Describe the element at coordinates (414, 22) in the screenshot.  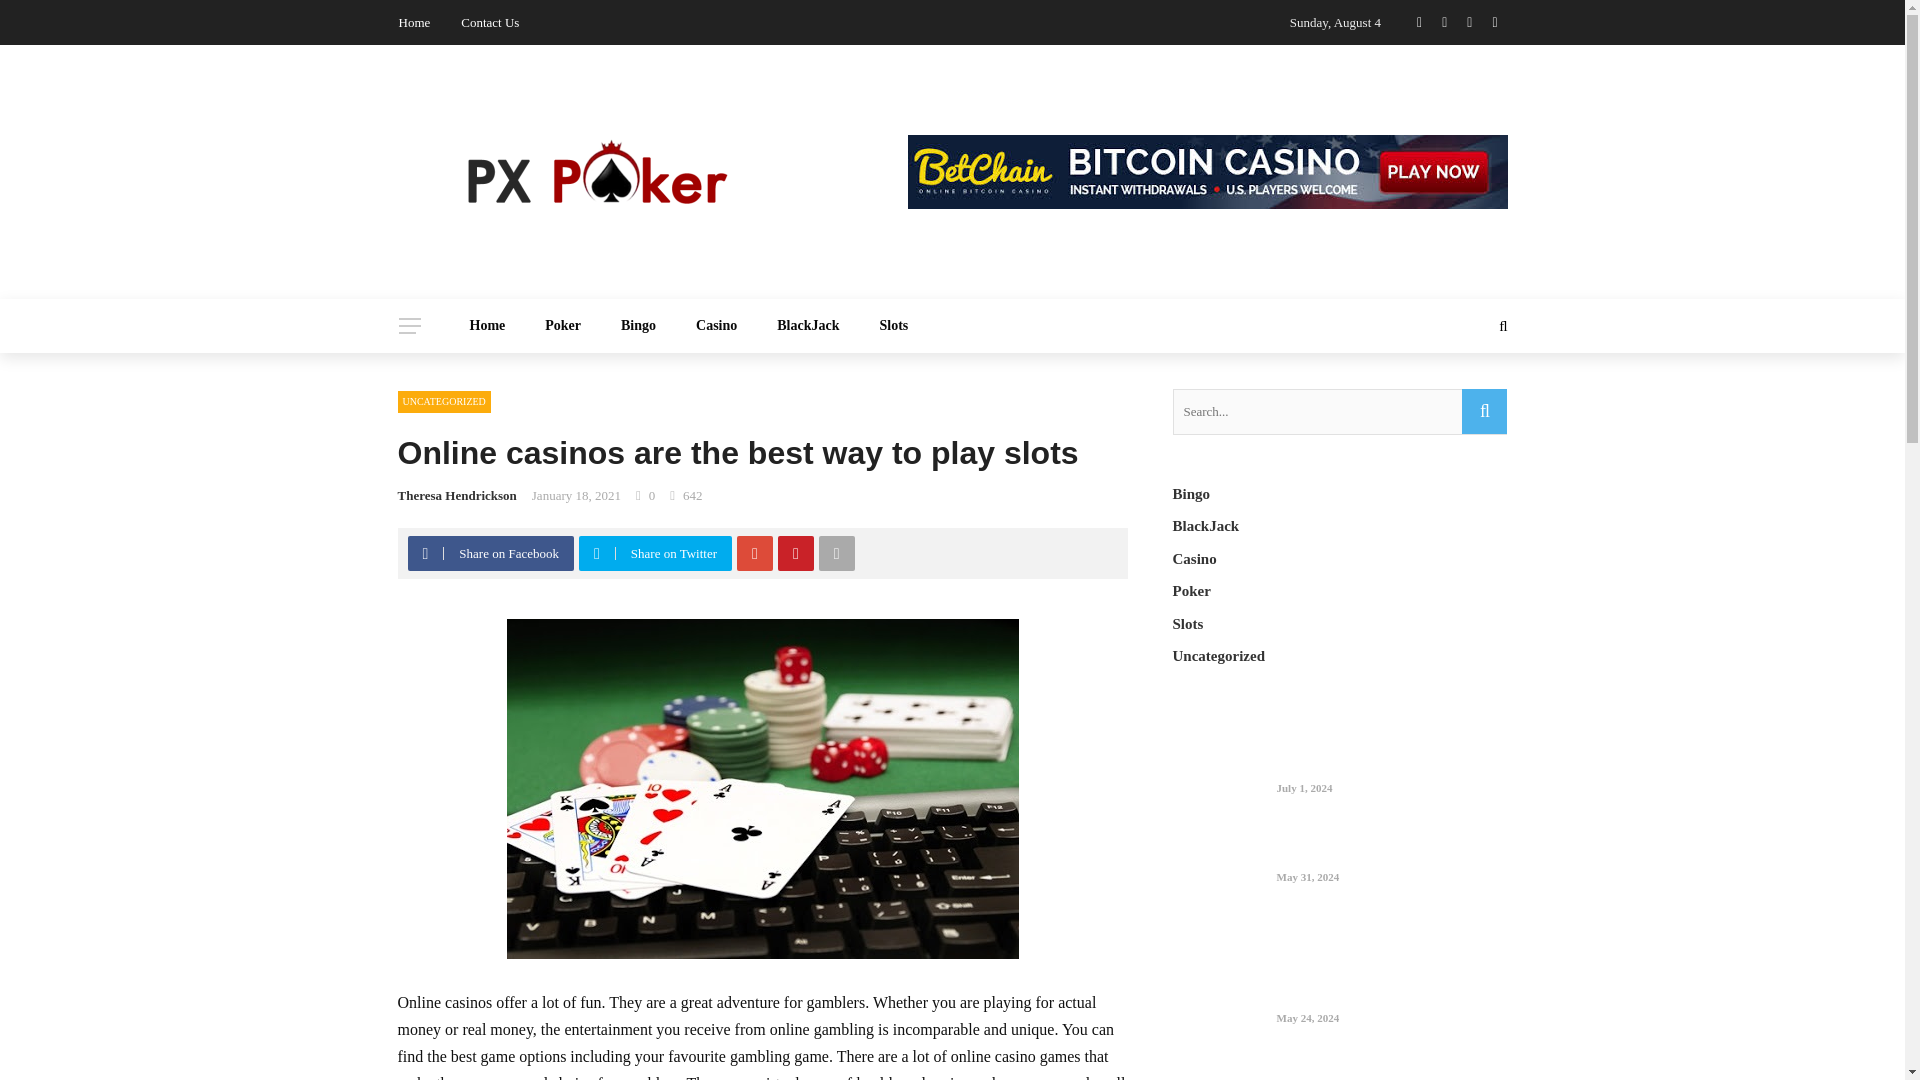
I see `Home` at that location.